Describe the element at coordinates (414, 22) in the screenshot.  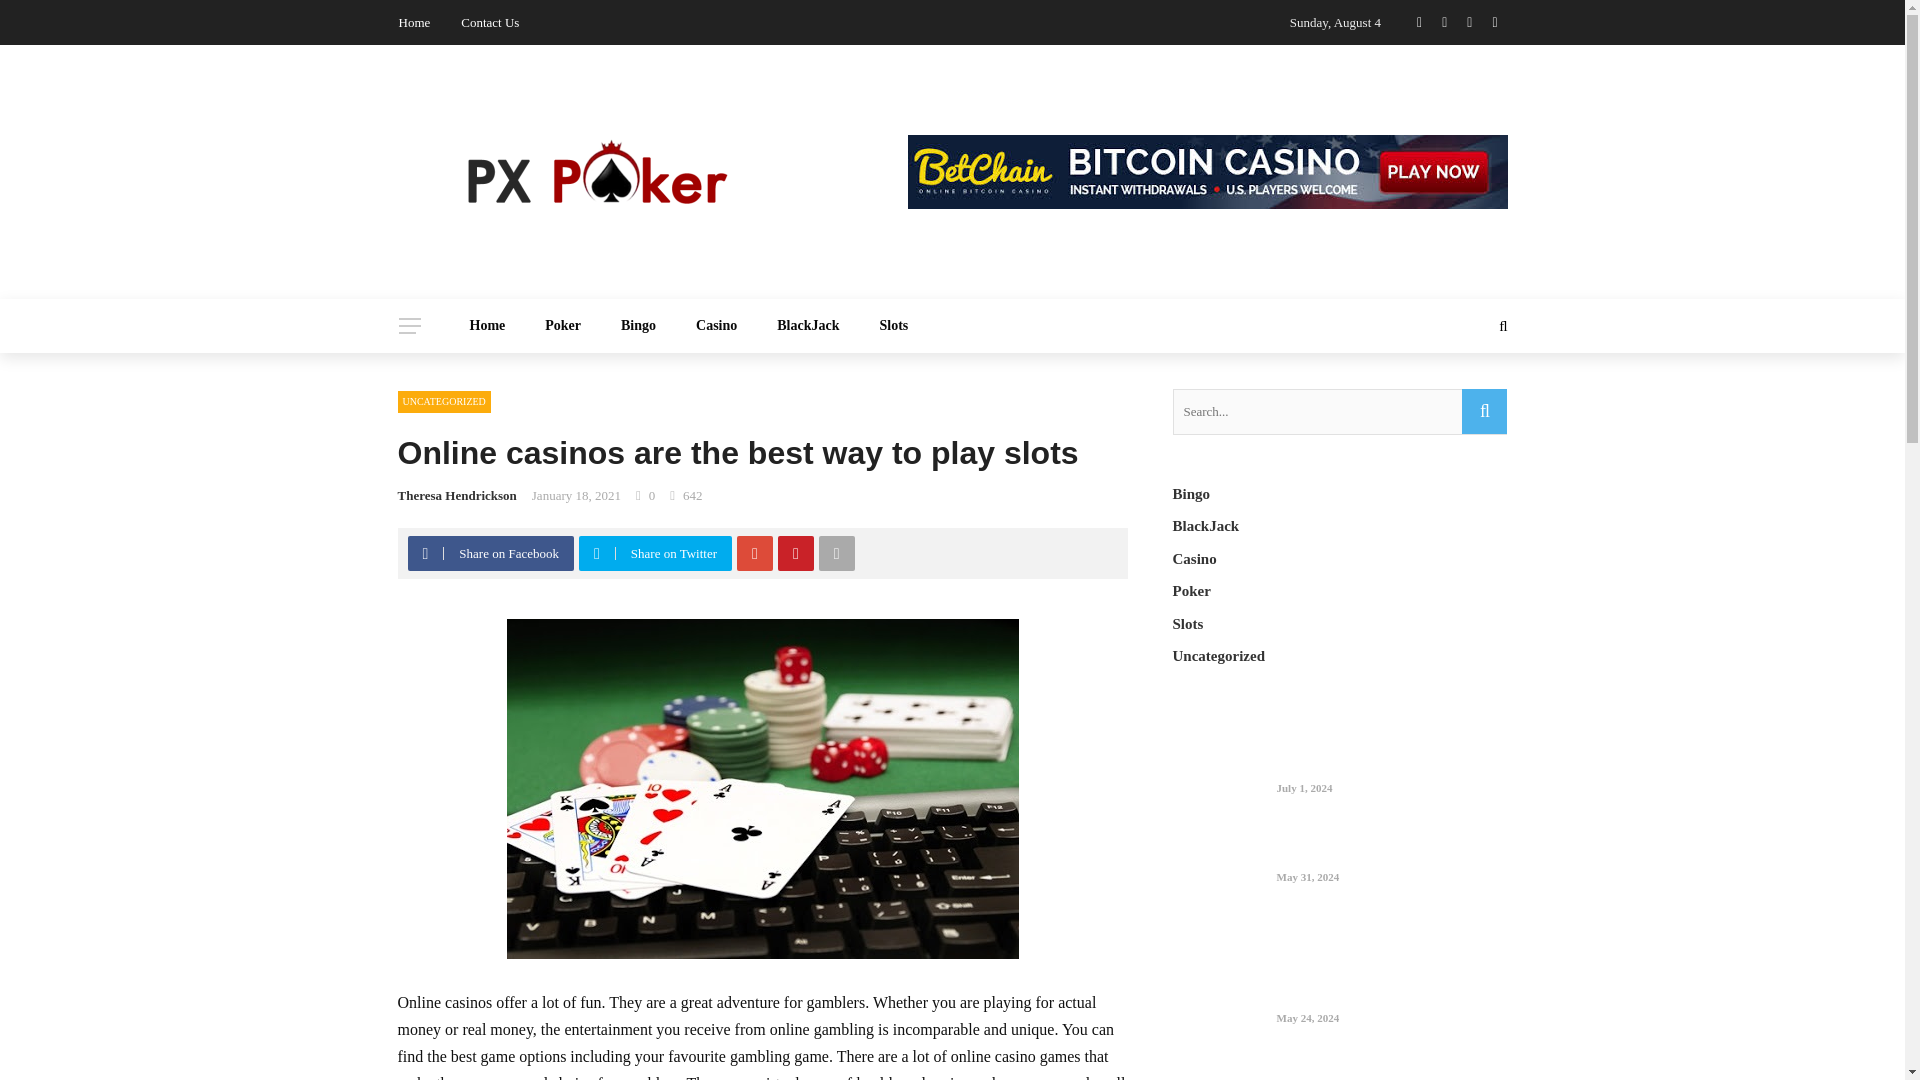
I see `Home` at that location.